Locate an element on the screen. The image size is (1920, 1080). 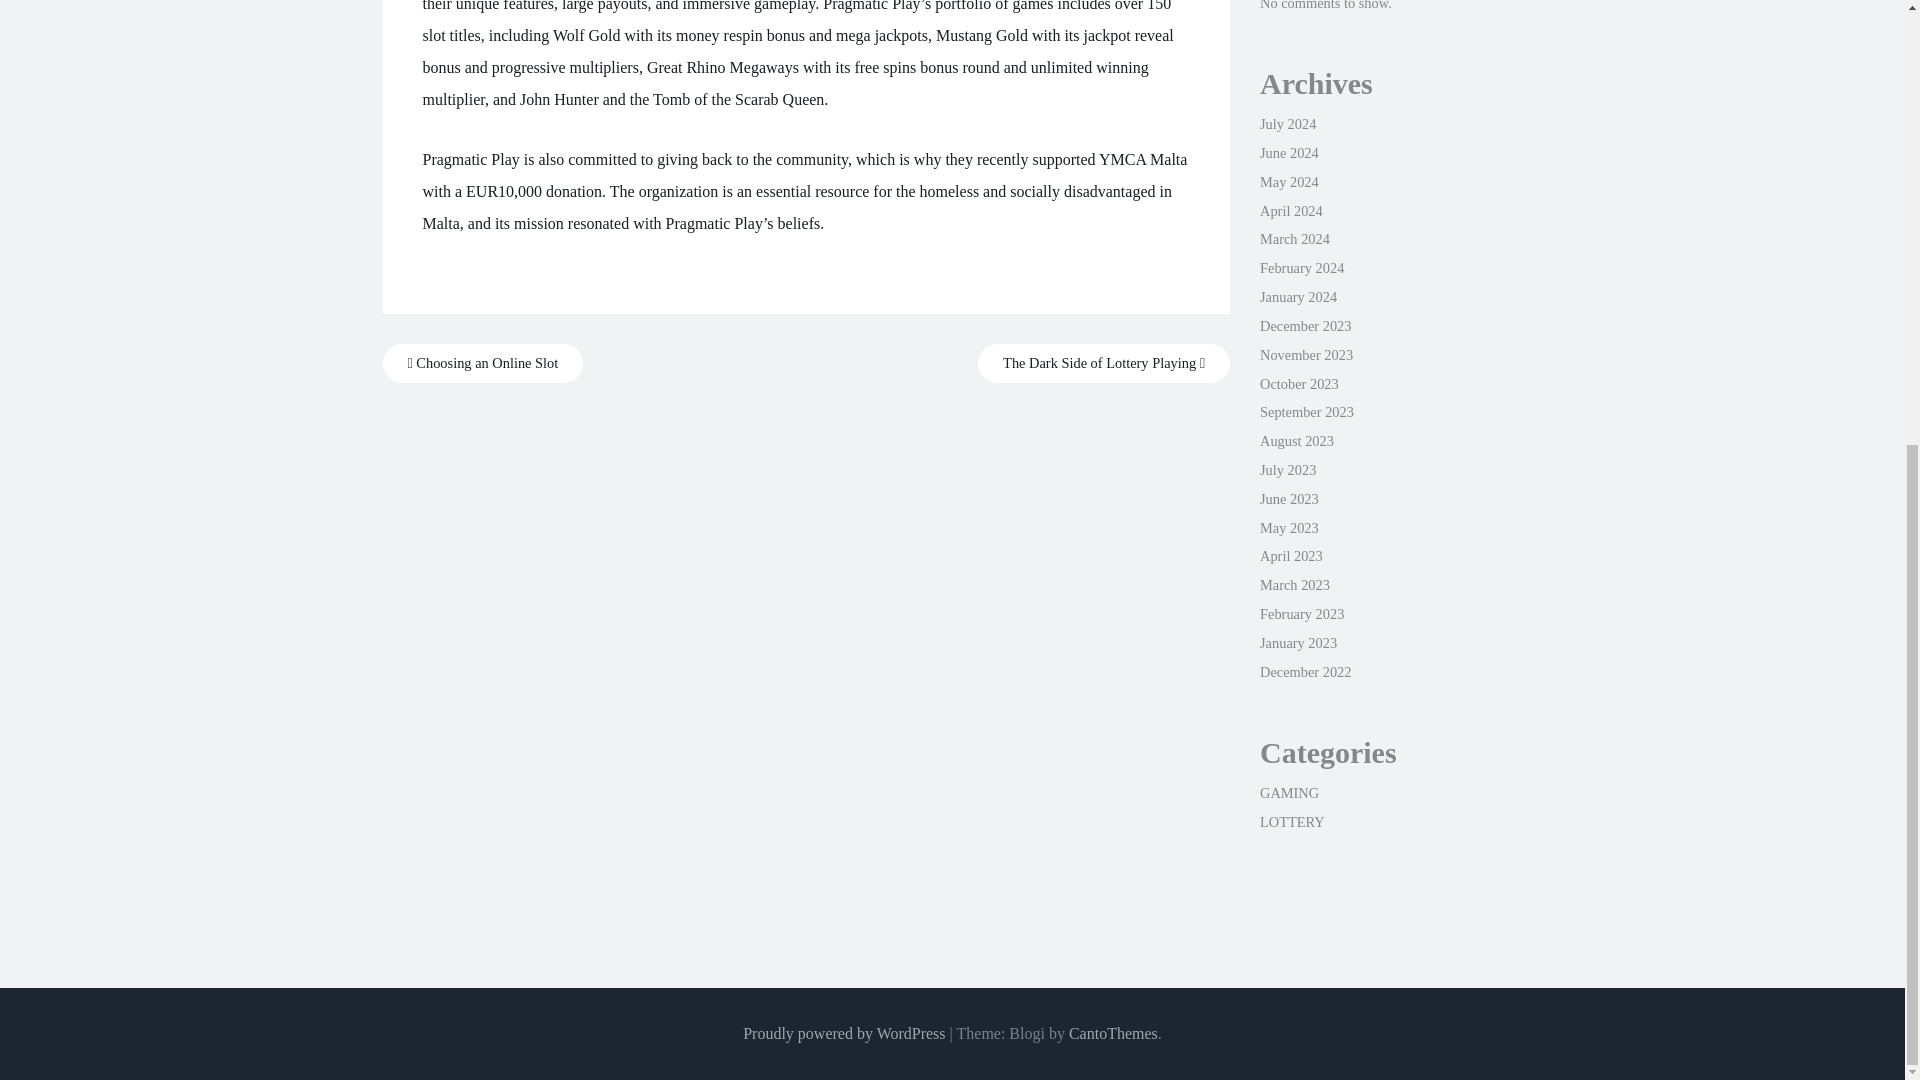
GAMING is located at coordinates (1289, 793).